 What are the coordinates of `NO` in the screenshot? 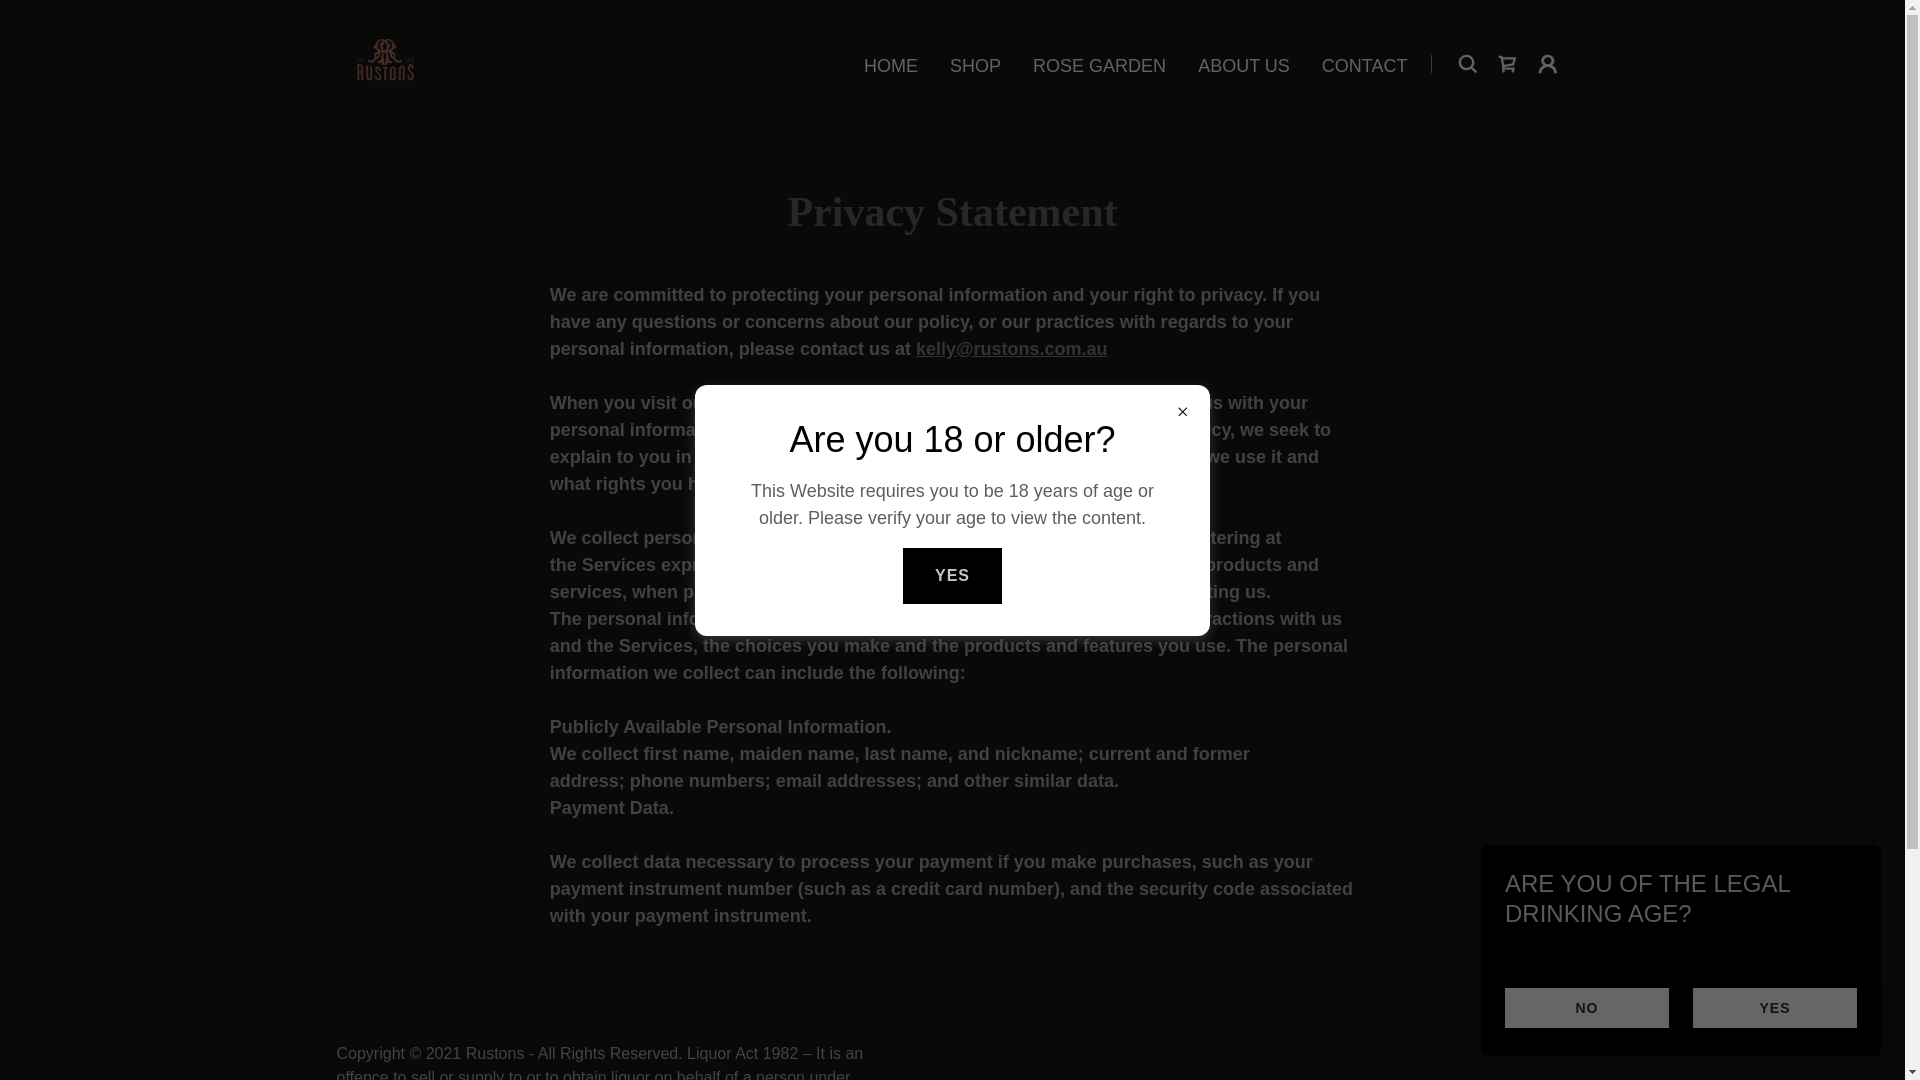 It's located at (1586, 1008).